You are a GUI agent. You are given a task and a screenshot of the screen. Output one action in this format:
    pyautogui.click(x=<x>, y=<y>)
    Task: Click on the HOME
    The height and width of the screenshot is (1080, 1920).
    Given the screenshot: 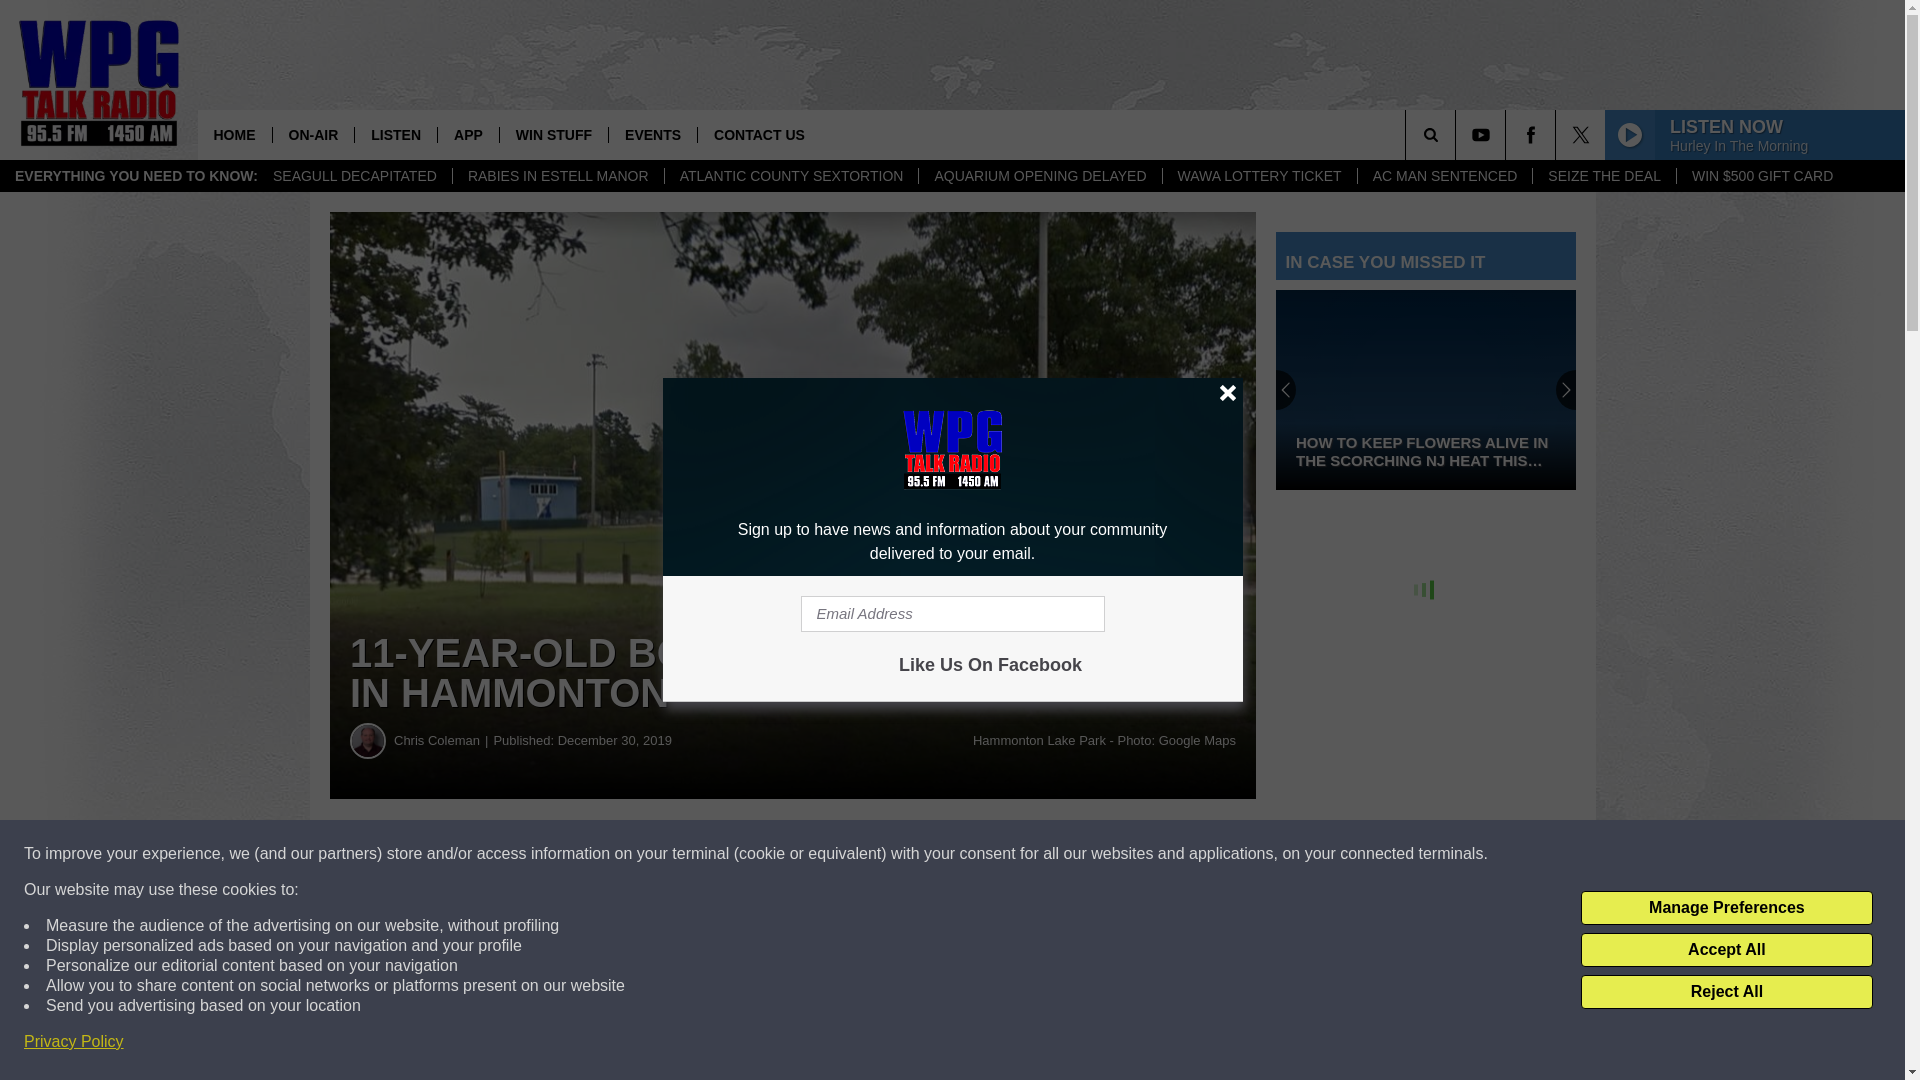 What is the action you would take?
    pyautogui.click(x=234, y=134)
    